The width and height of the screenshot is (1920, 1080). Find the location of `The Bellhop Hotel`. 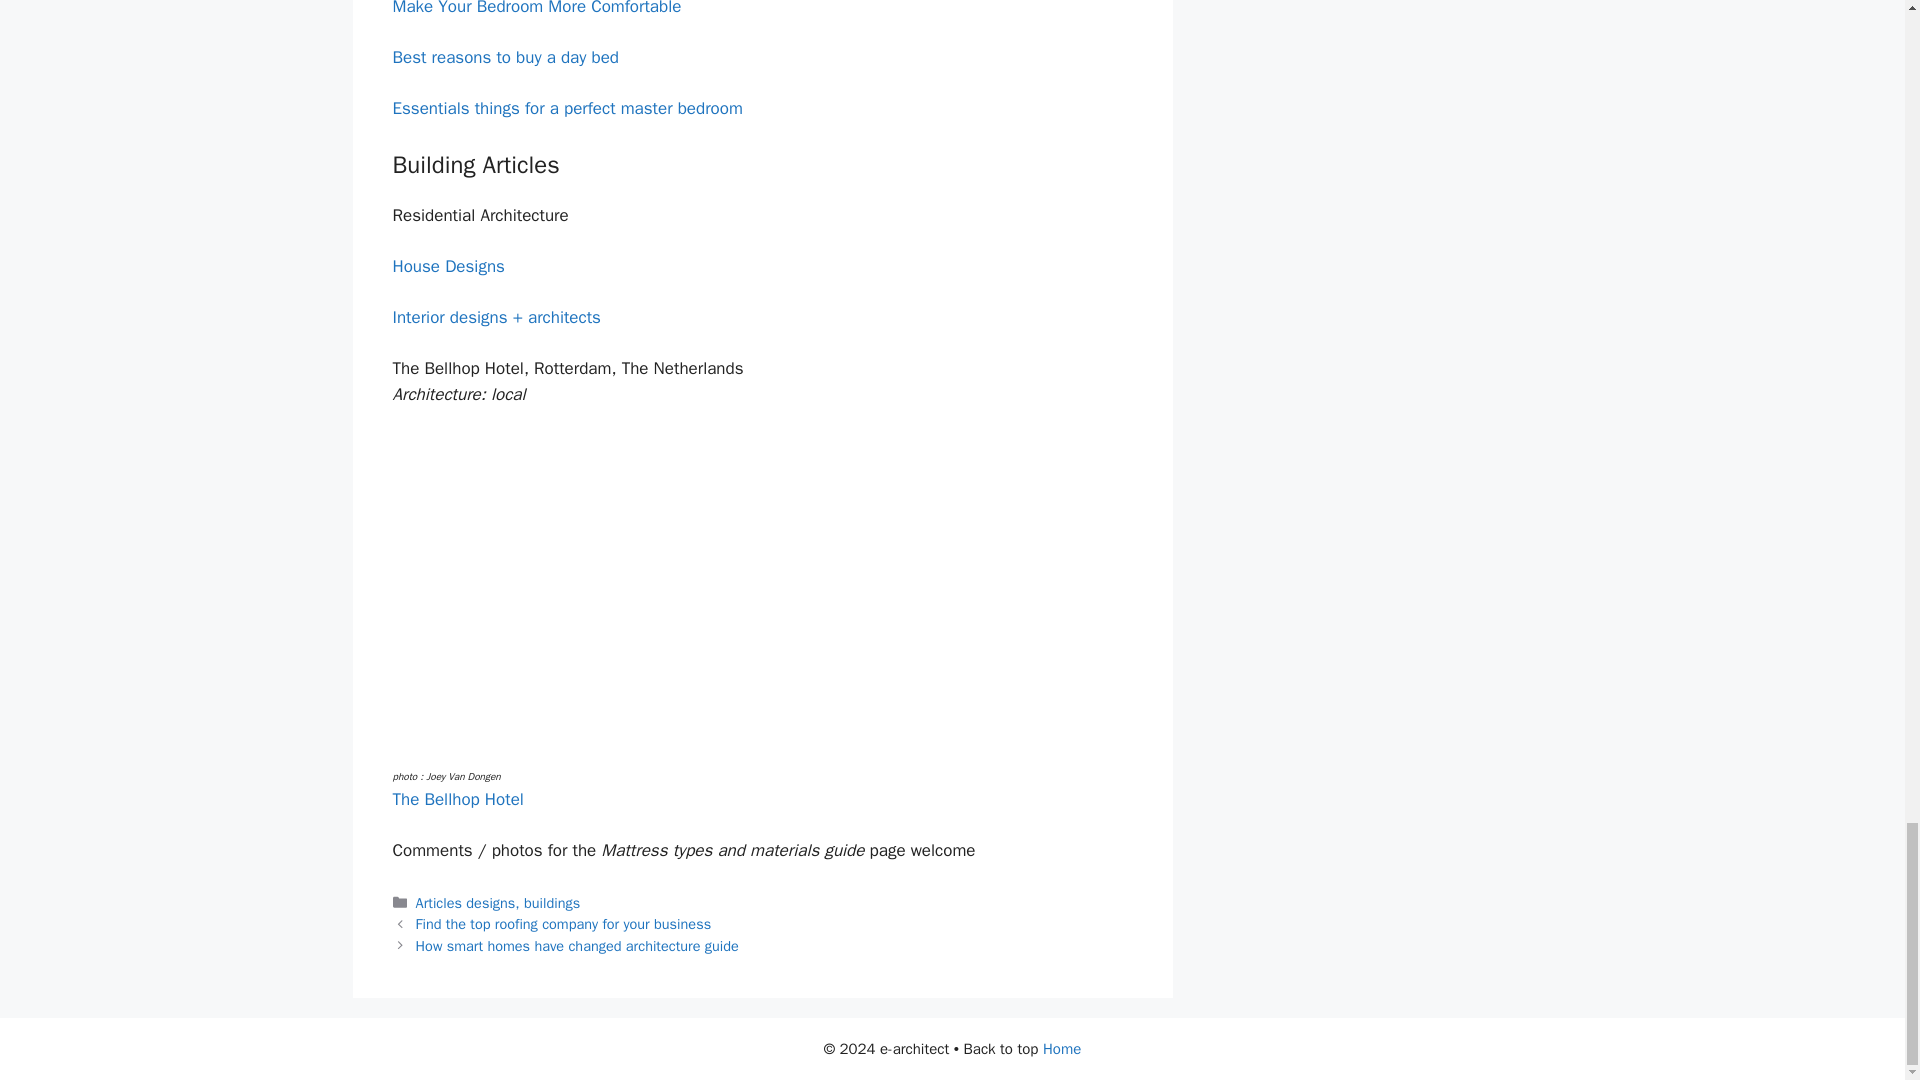

The Bellhop Hotel is located at coordinates (456, 800).